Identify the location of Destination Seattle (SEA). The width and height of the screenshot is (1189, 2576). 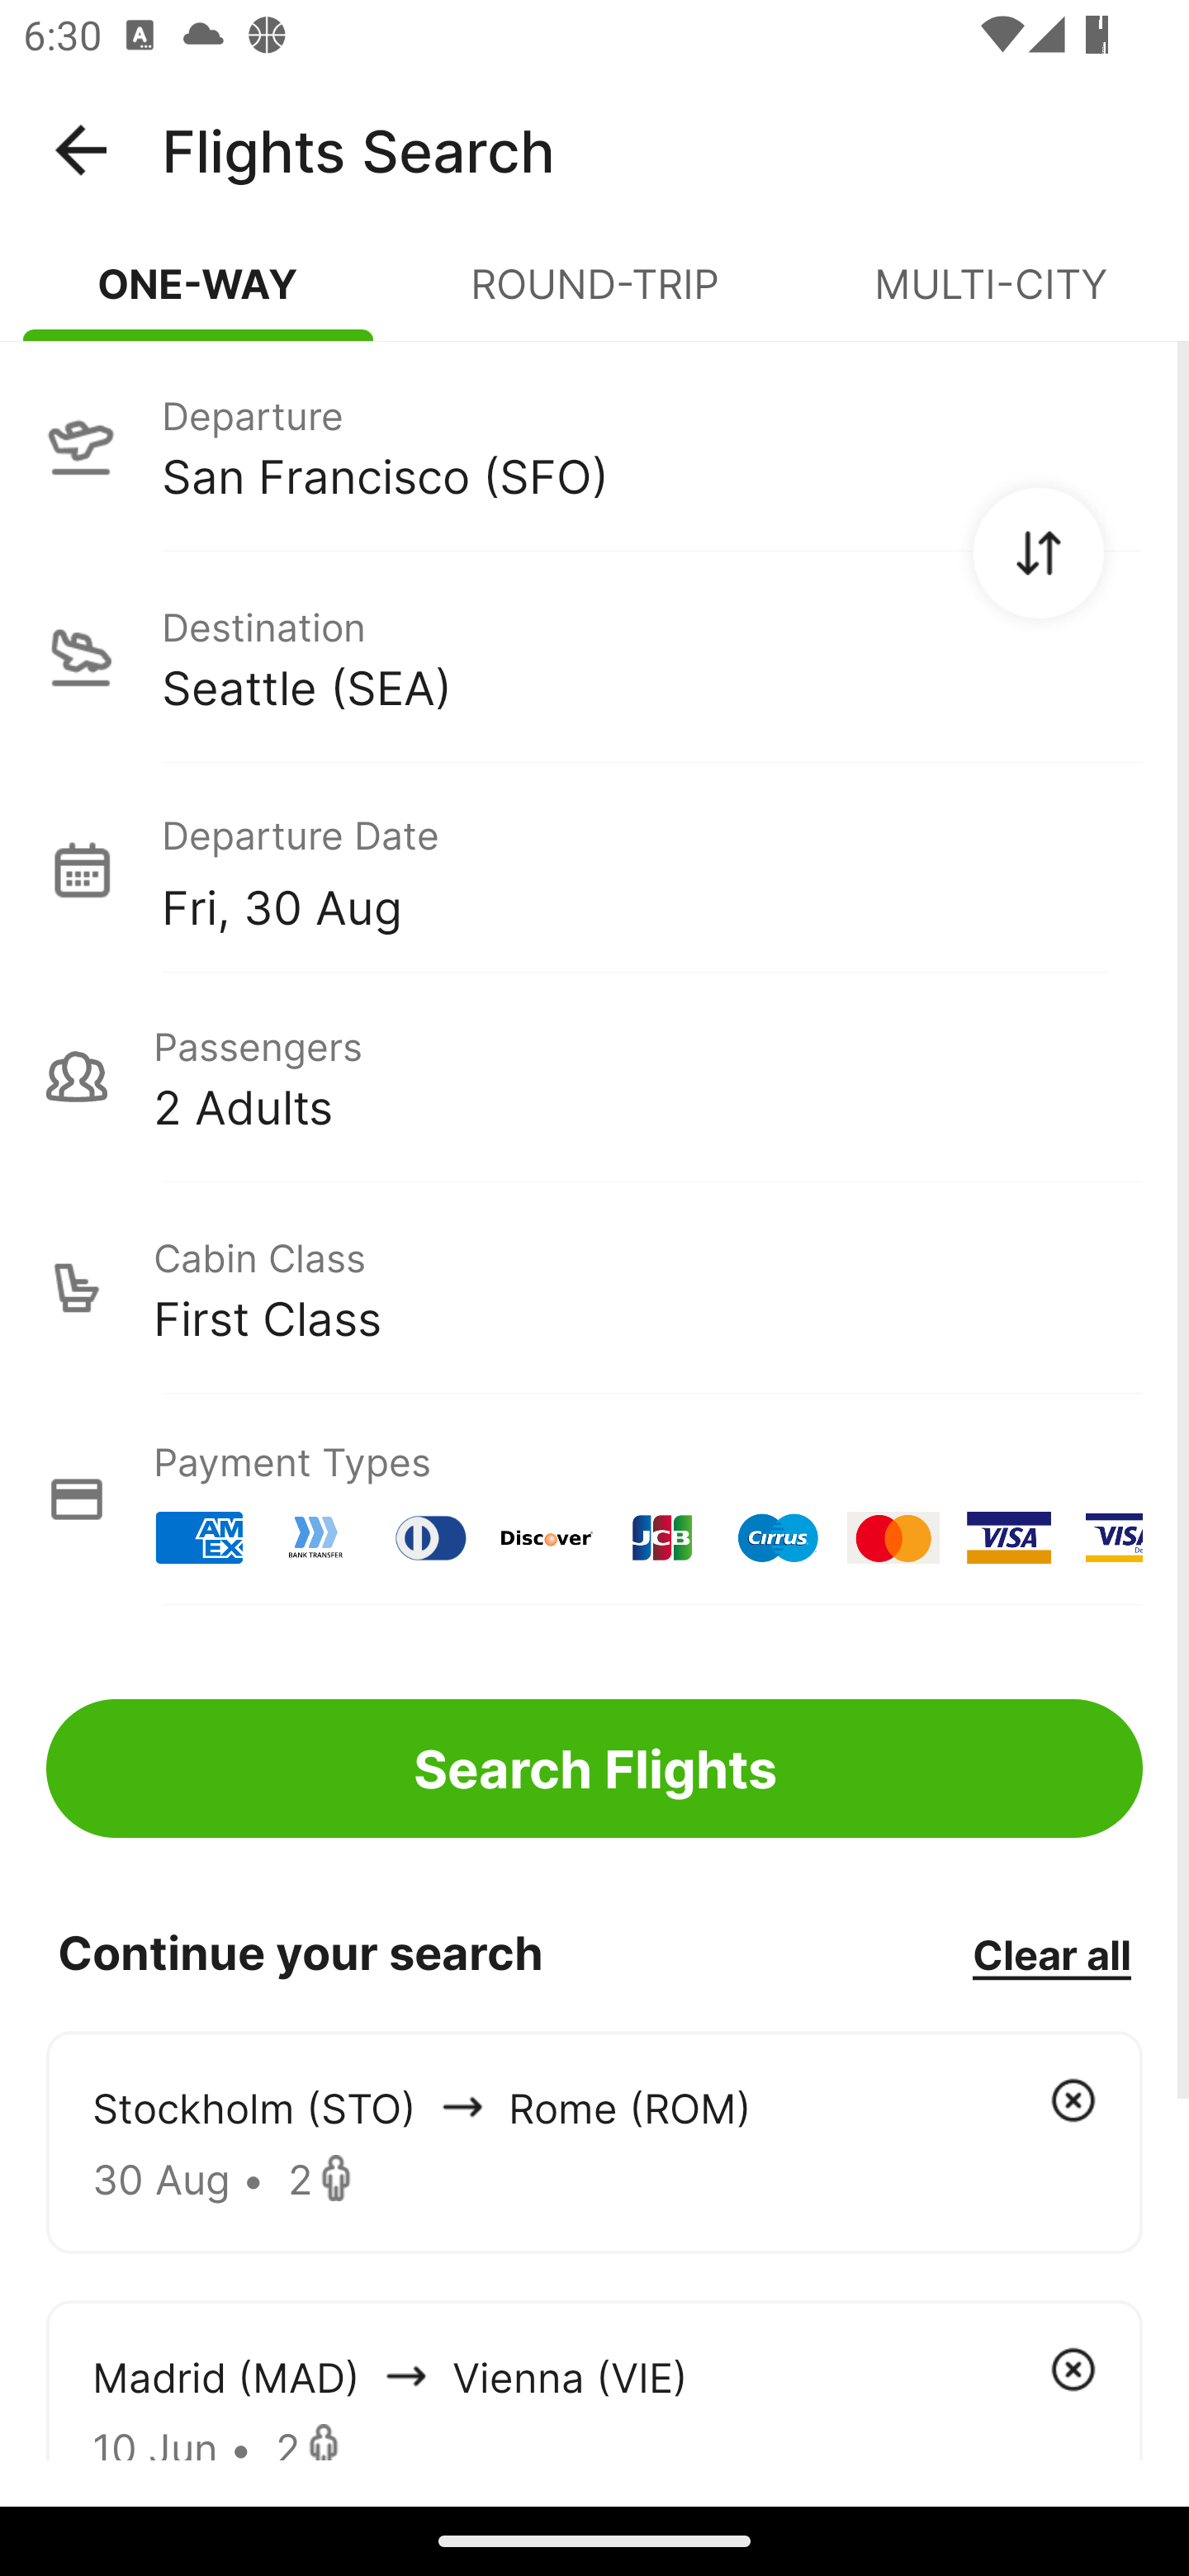
(594, 657).